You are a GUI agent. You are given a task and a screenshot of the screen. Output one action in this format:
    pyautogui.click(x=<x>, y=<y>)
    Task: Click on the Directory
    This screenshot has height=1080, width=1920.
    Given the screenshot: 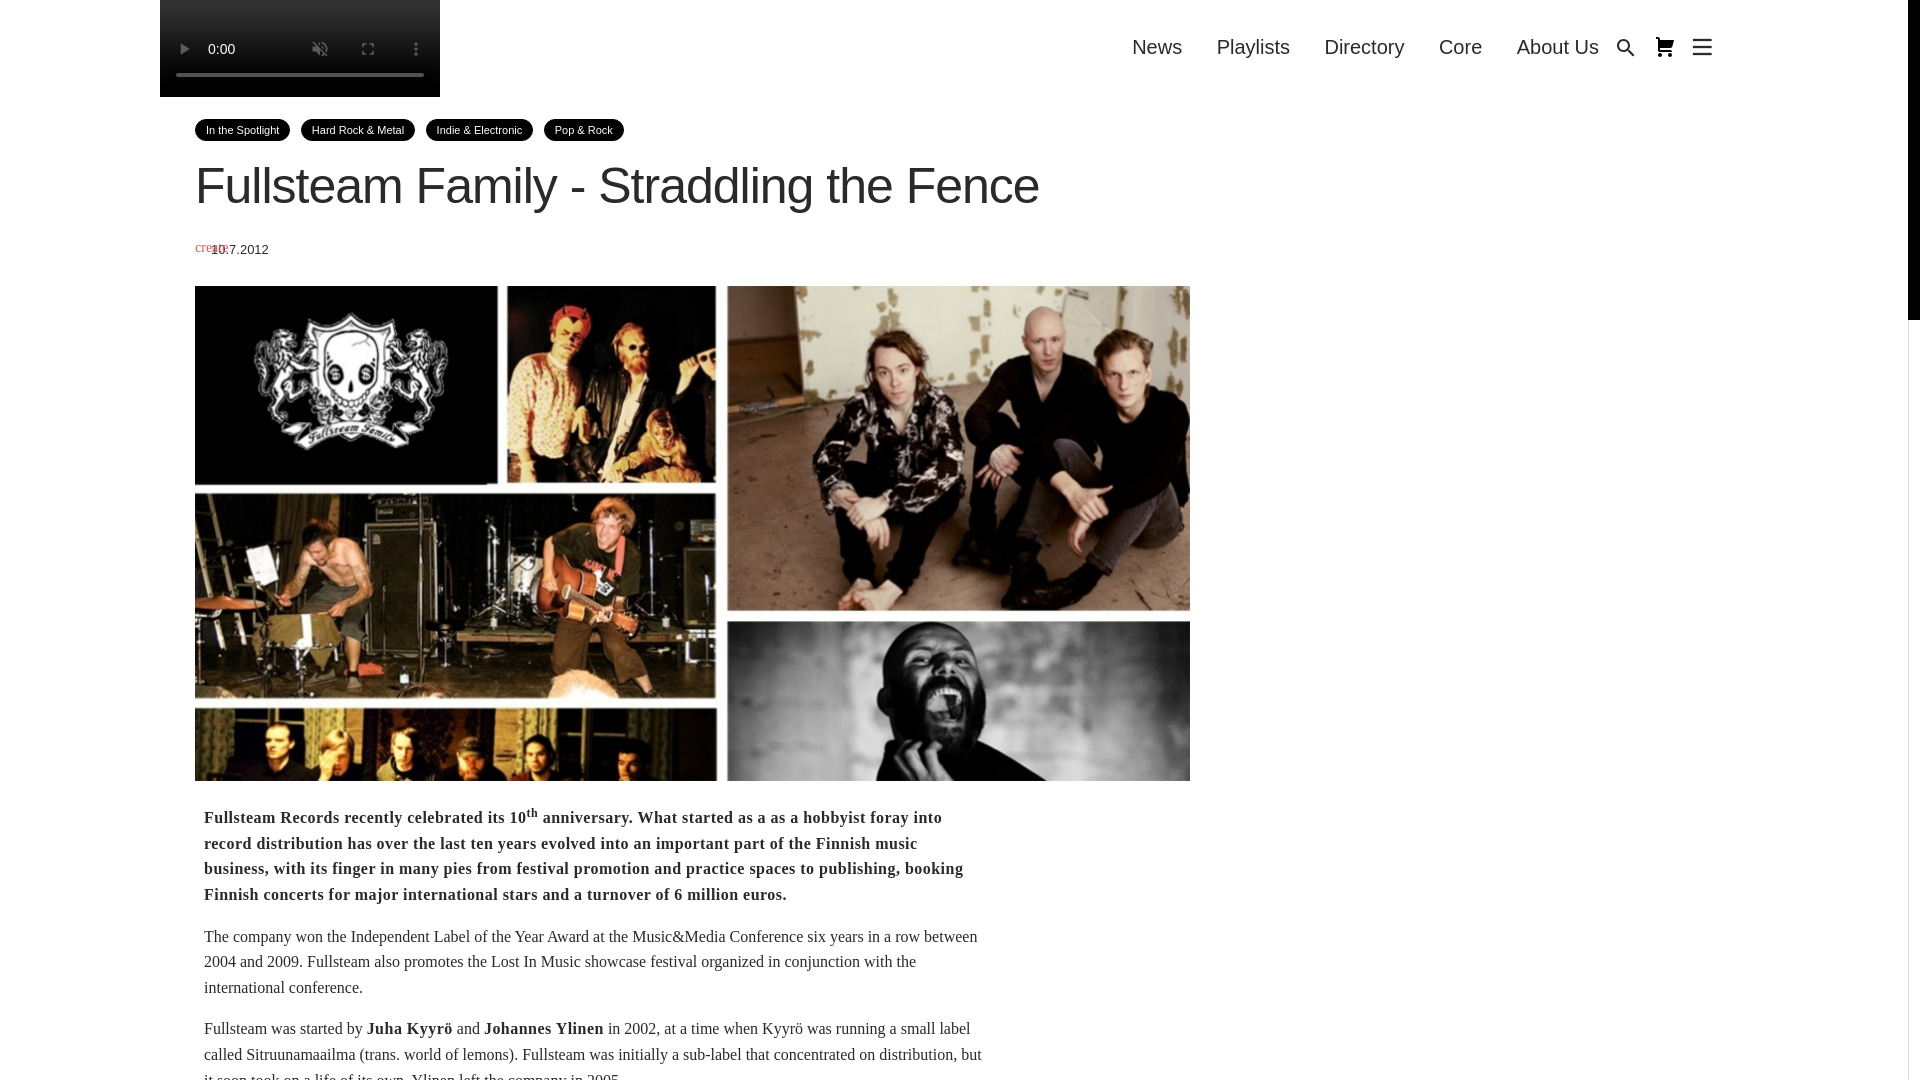 What is the action you would take?
    pyautogui.click(x=1364, y=46)
    